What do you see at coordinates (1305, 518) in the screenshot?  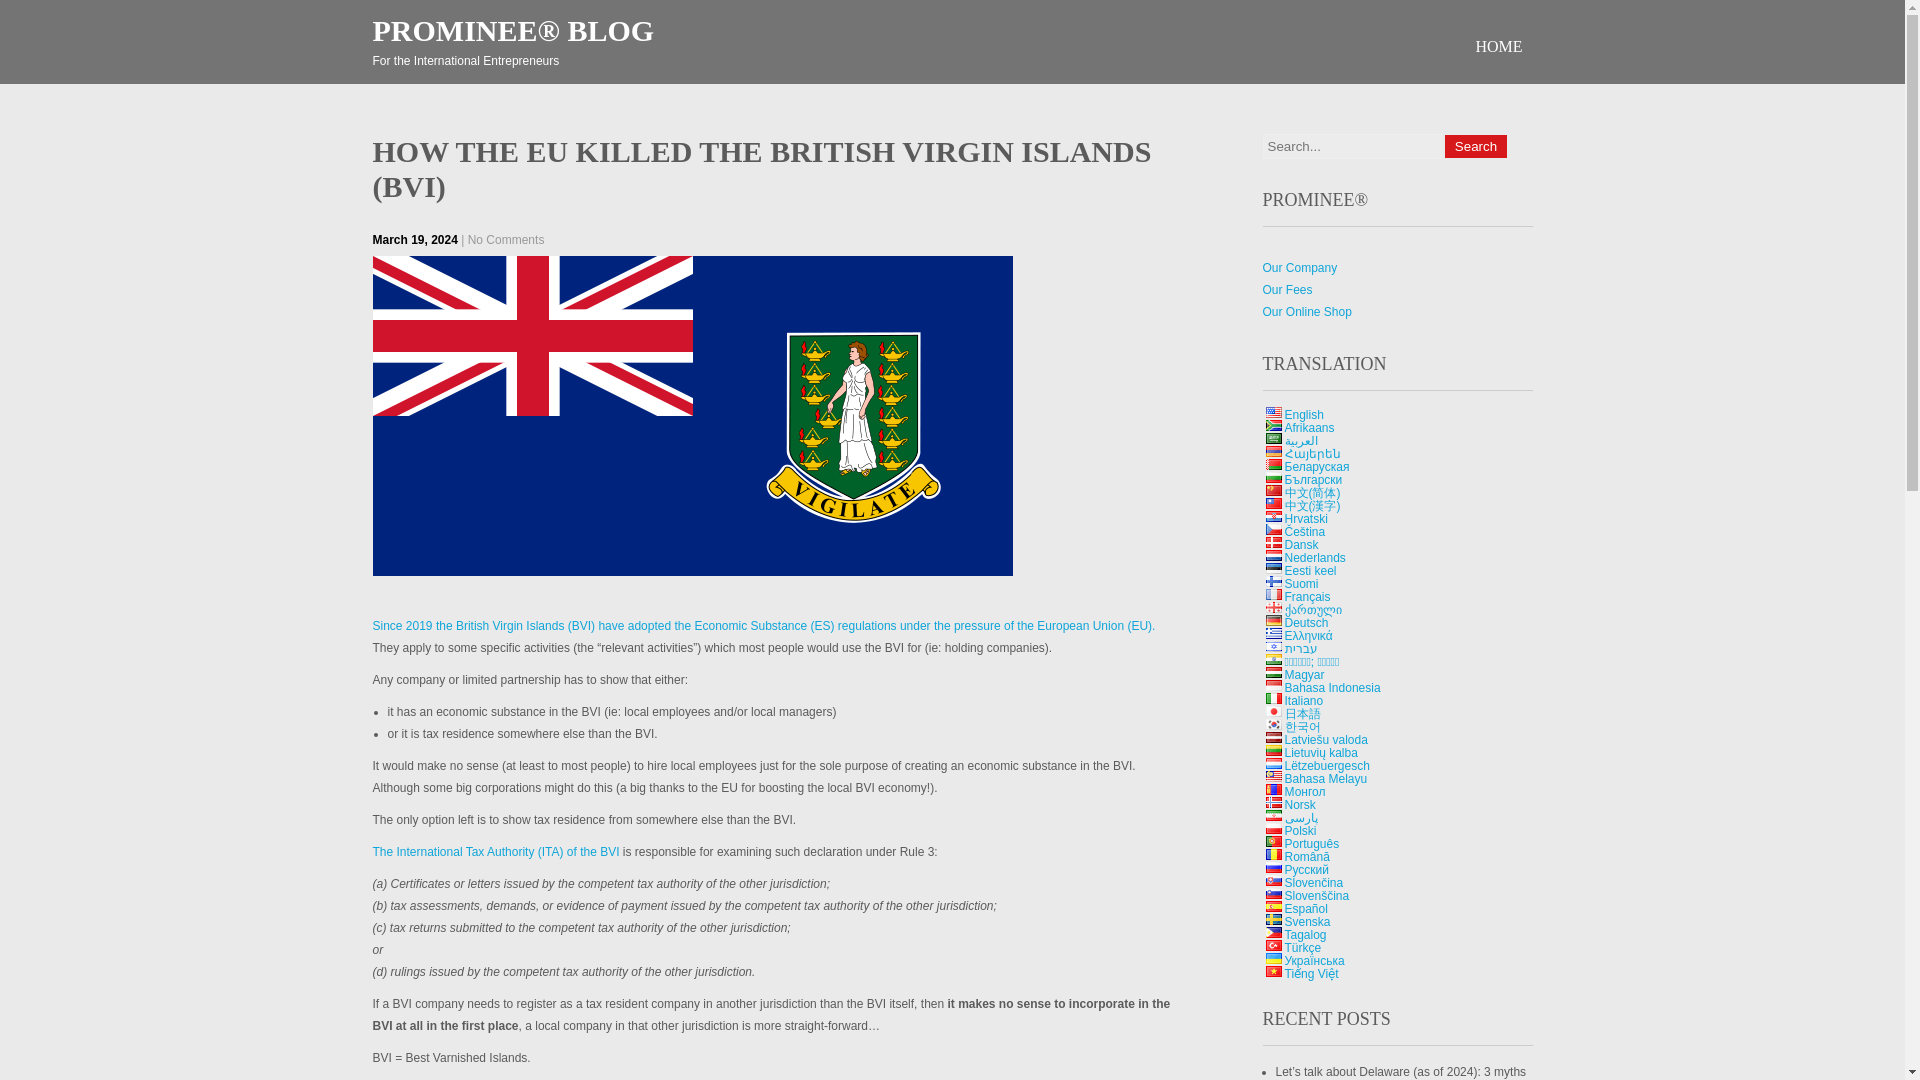 I see `Hrvatski` at bounding box center [1305, 518].